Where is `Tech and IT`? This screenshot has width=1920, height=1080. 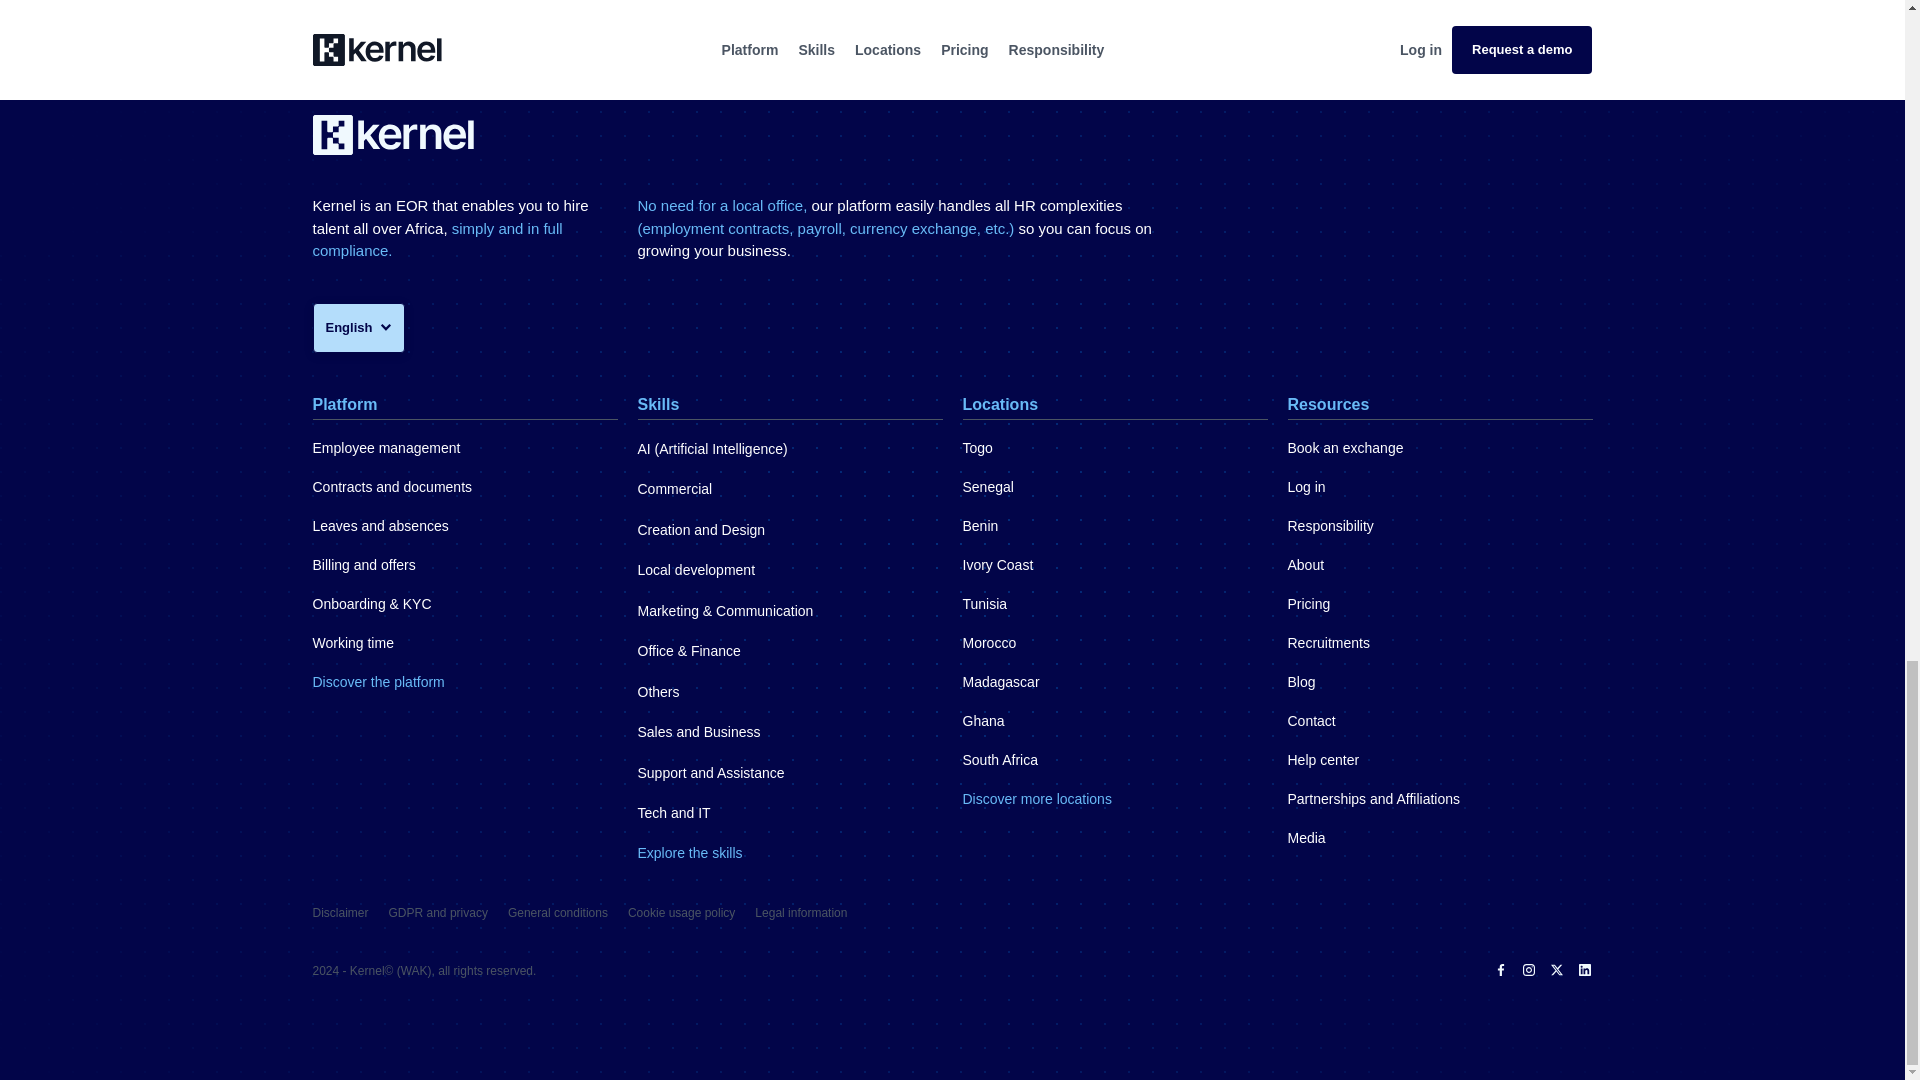
Tech and IT is located at coordinates (674, 812).